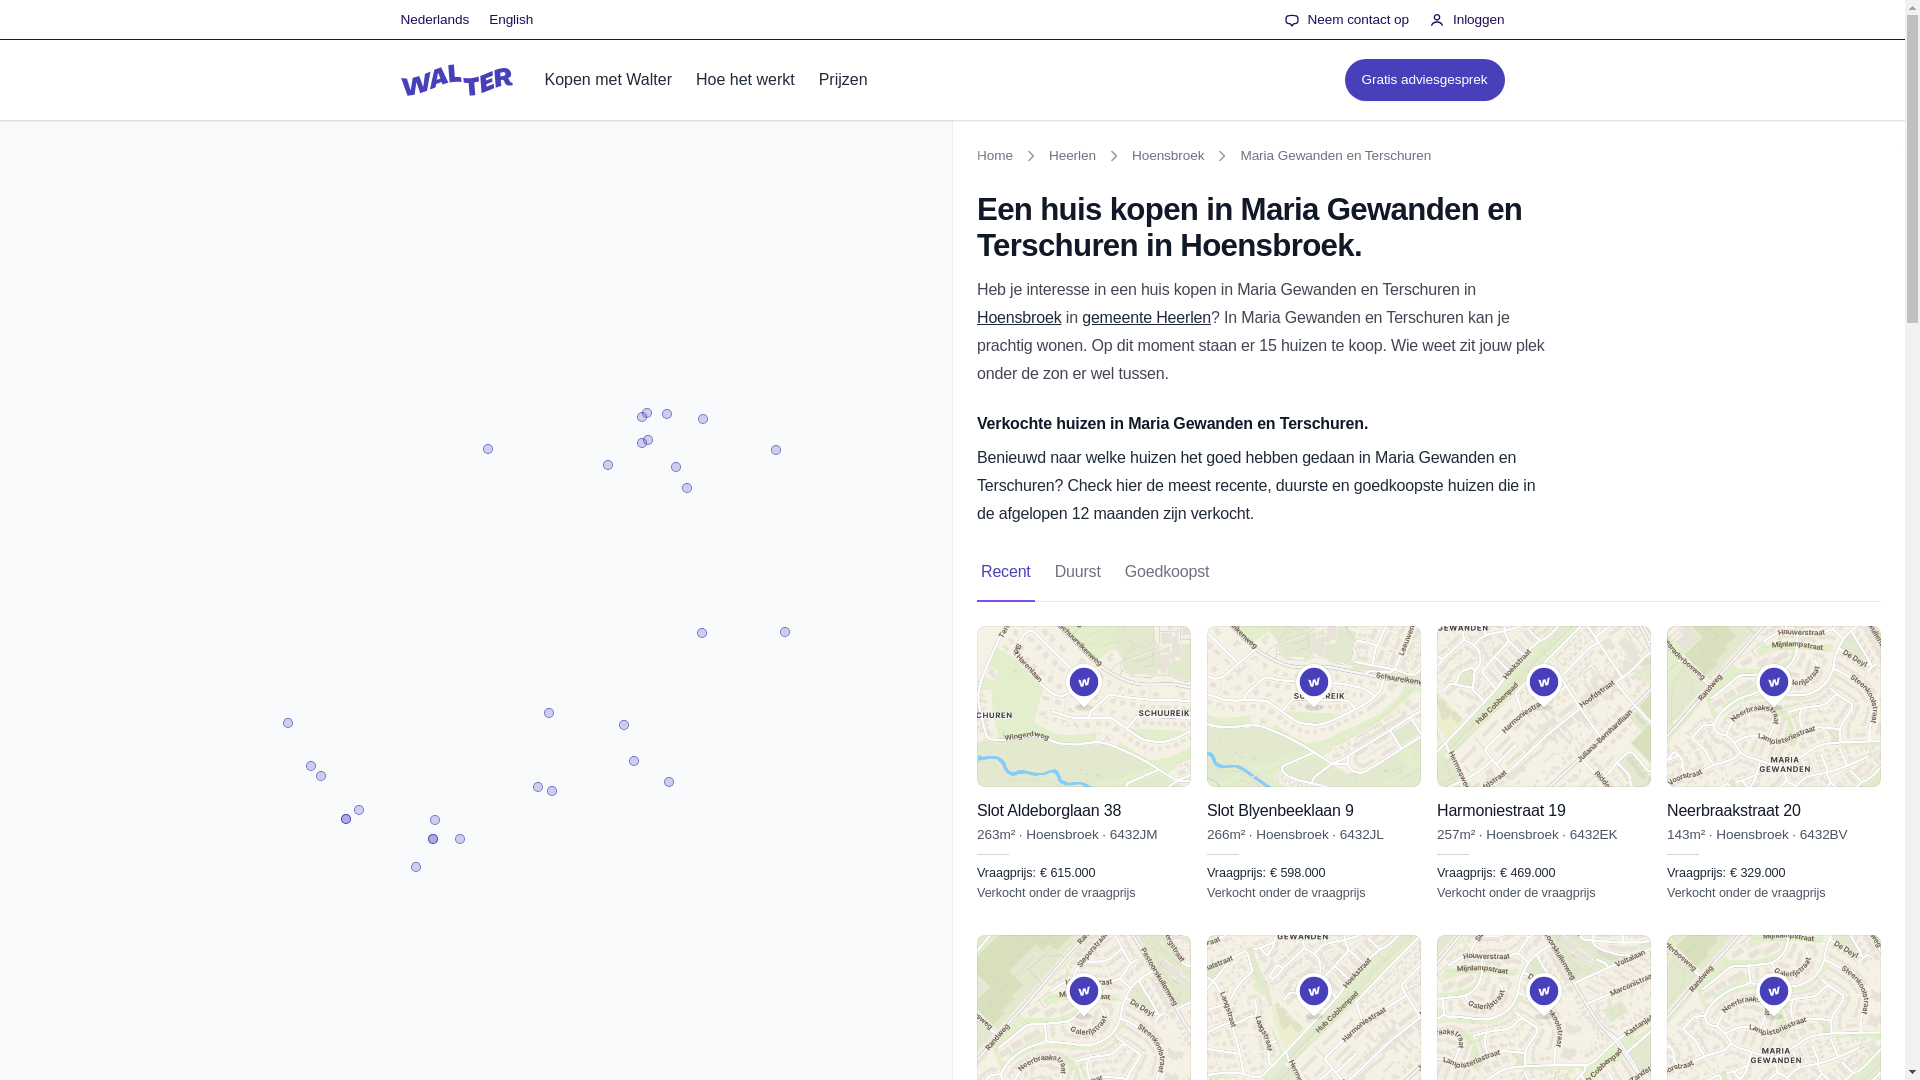 The image size is (1920, 1080). Describe the element at coordinates (1424, 80) in the screenshot. I see `Gratis adviesgesprek` at that location.